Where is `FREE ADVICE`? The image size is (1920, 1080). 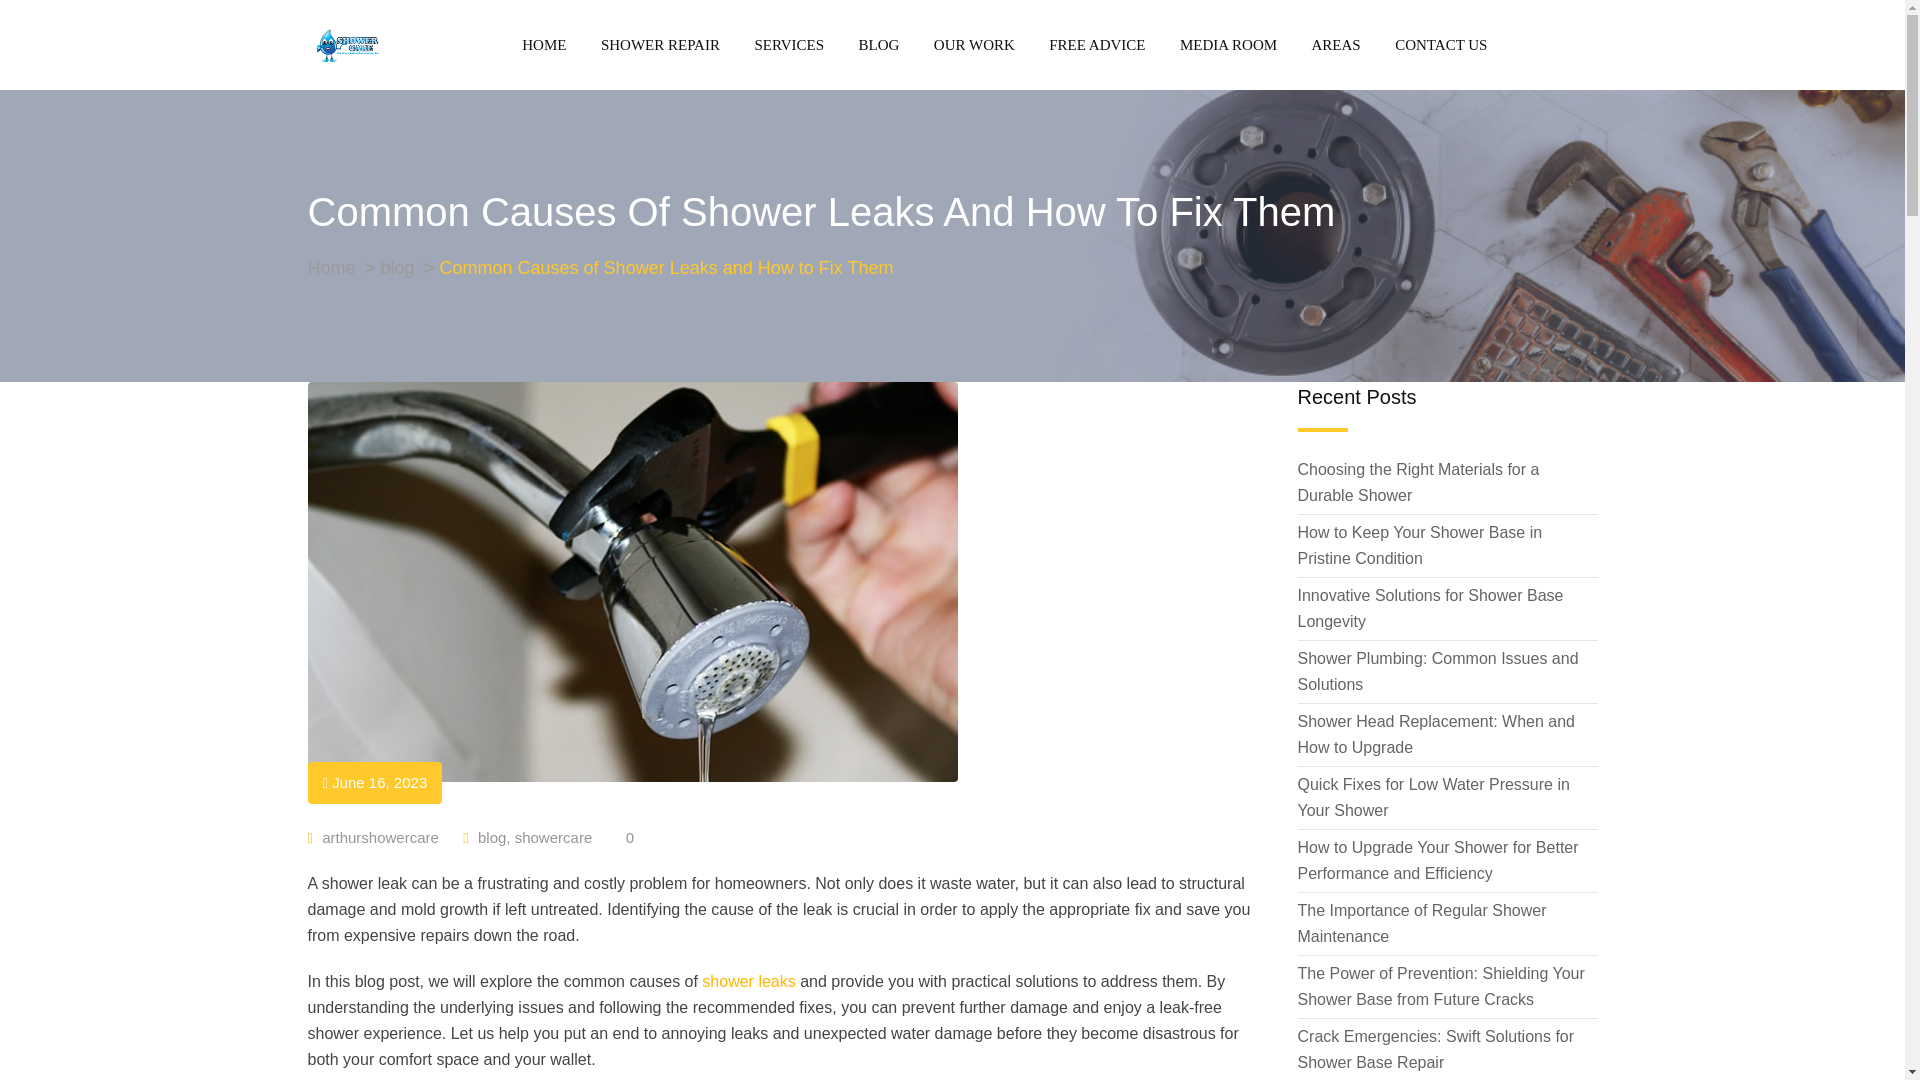
FREE ADVICE is located at coordinates (1096, 44).